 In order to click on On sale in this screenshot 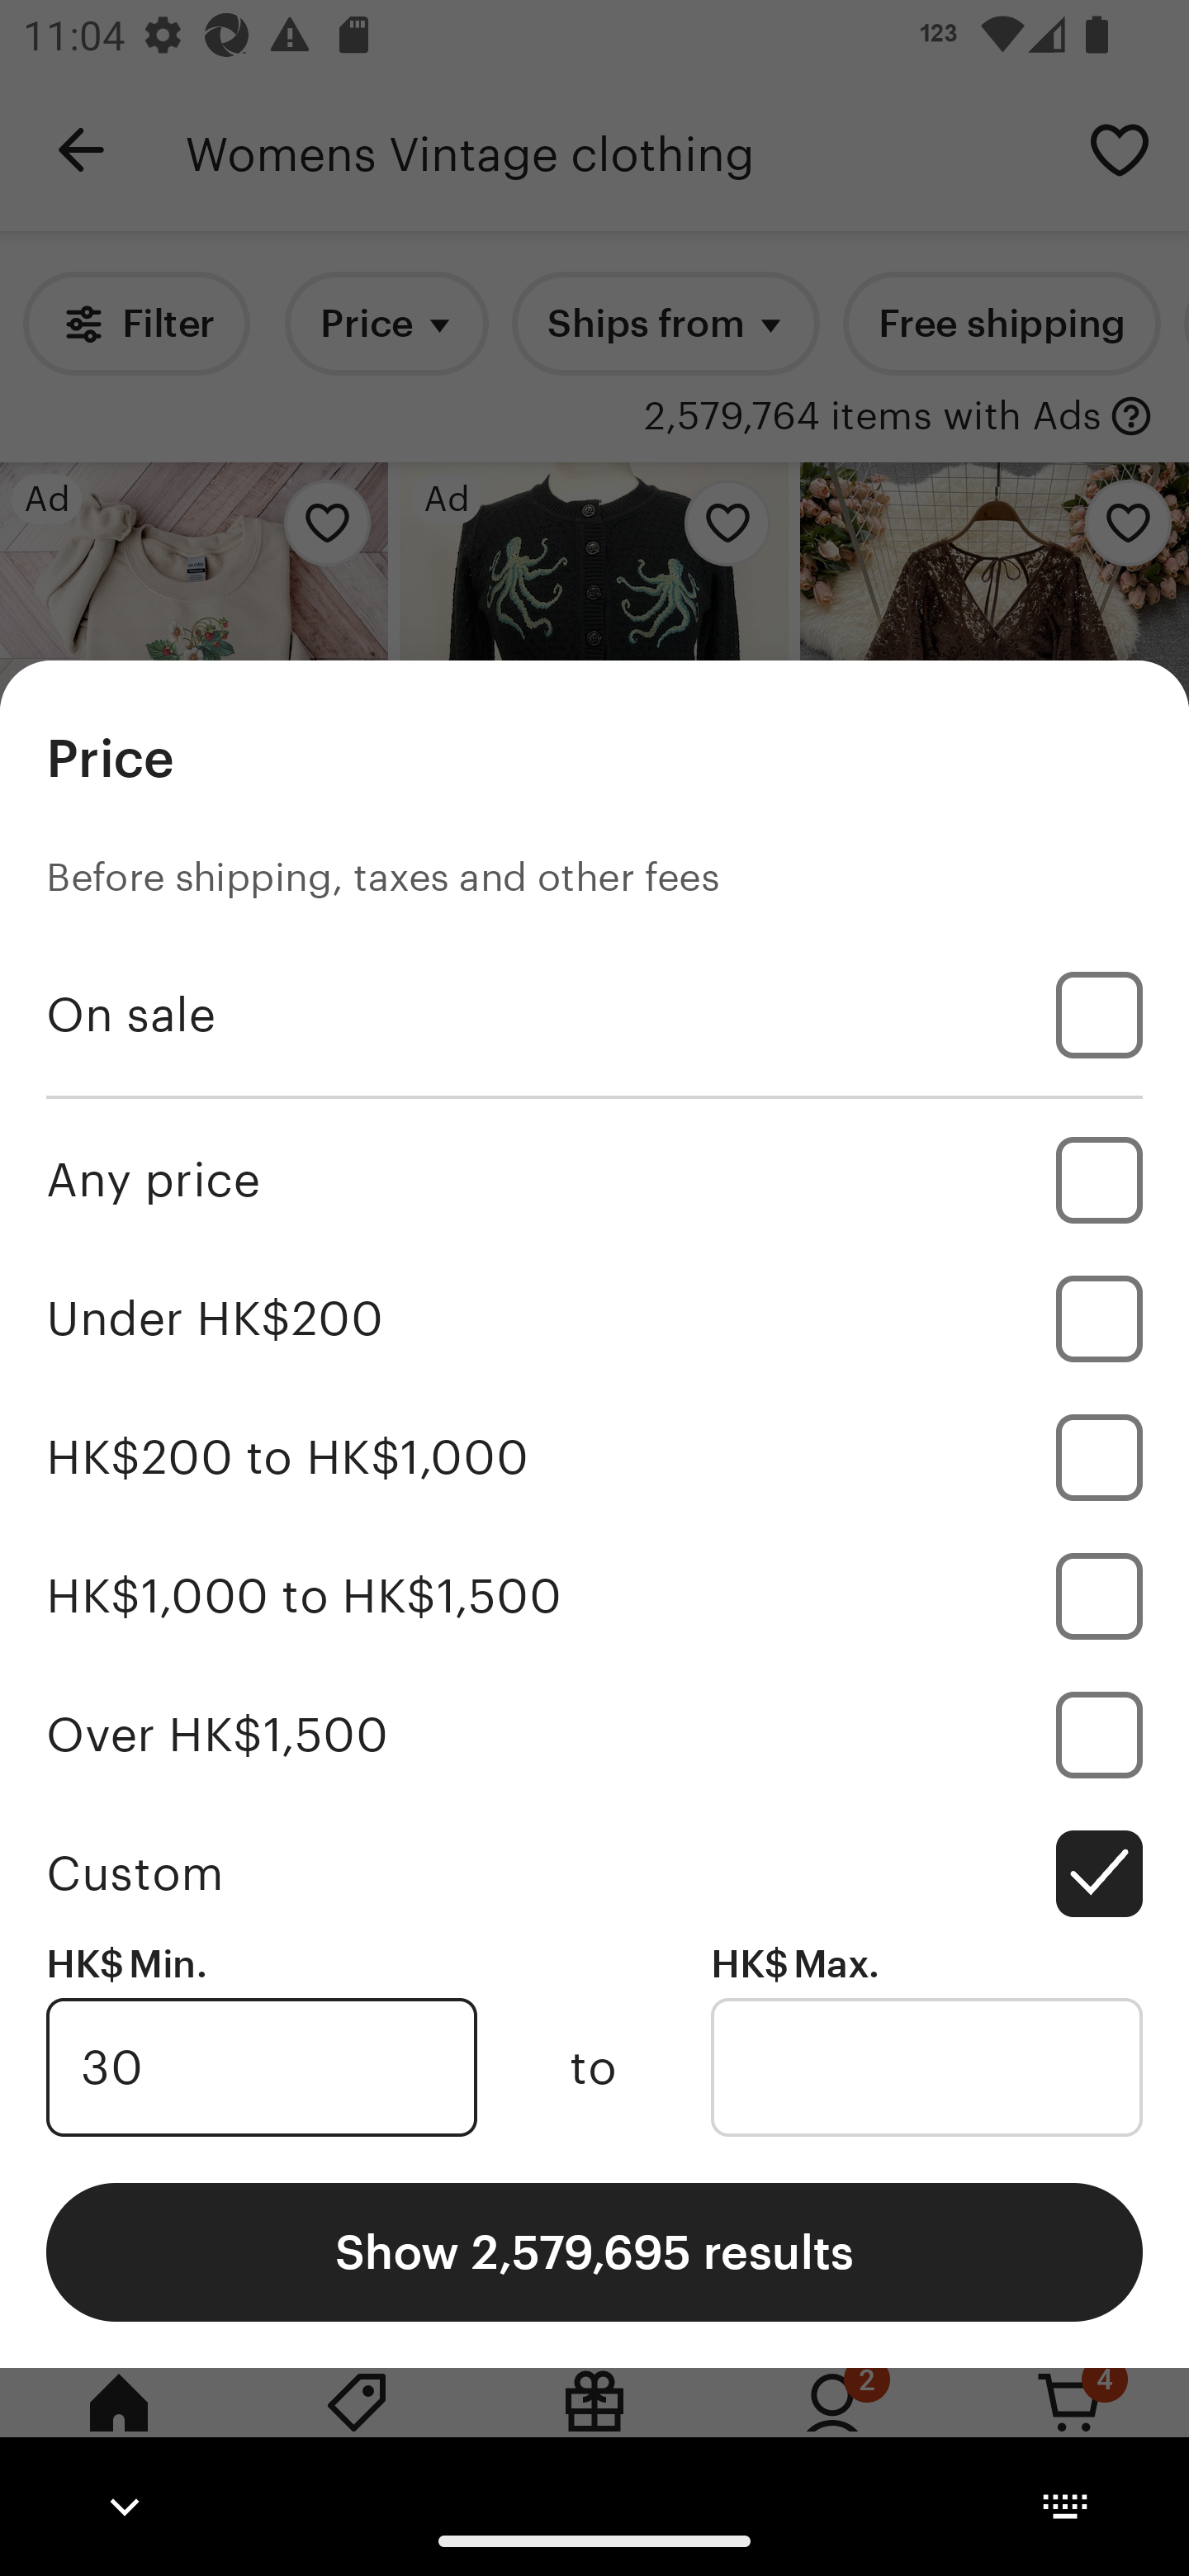, I will do `click(594, 1015)`.